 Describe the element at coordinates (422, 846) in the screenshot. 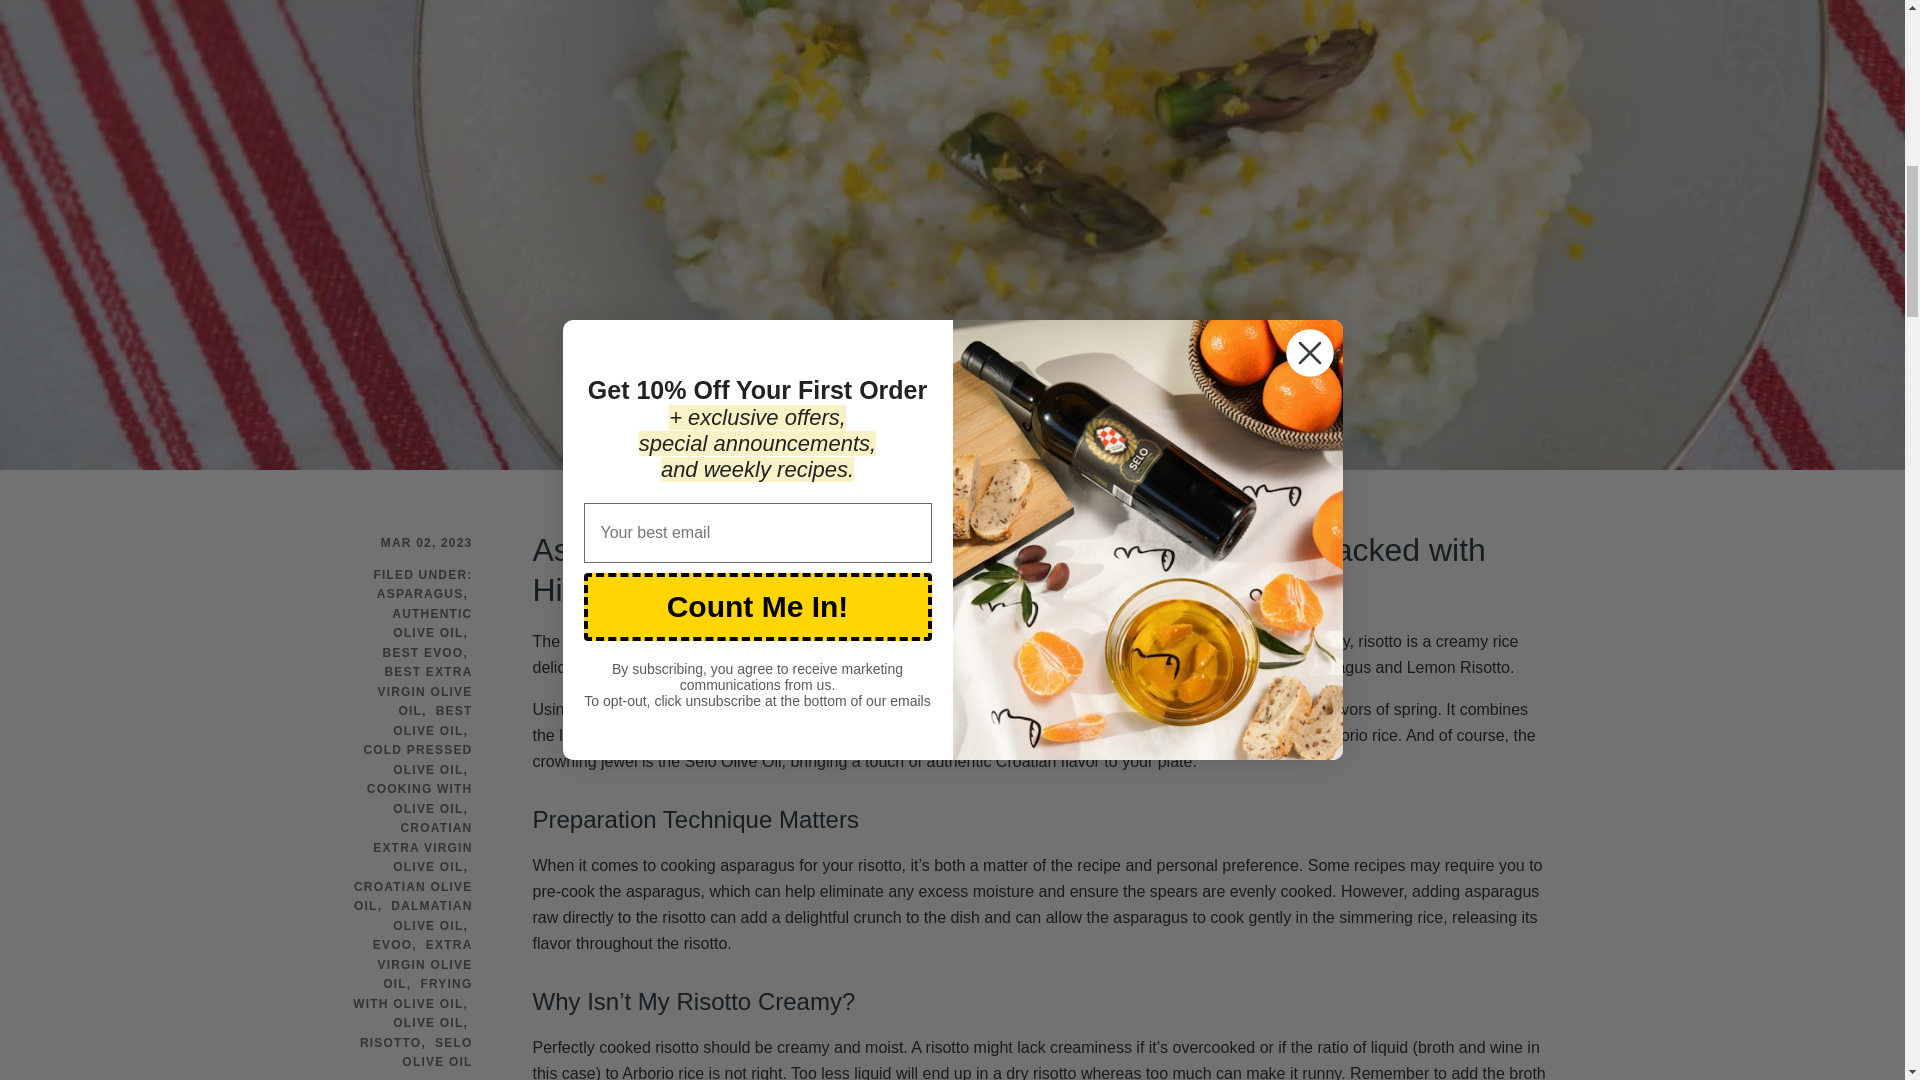

I see `CROATIAN EXTRA VIRGIN OLIVE OIL` at that location.